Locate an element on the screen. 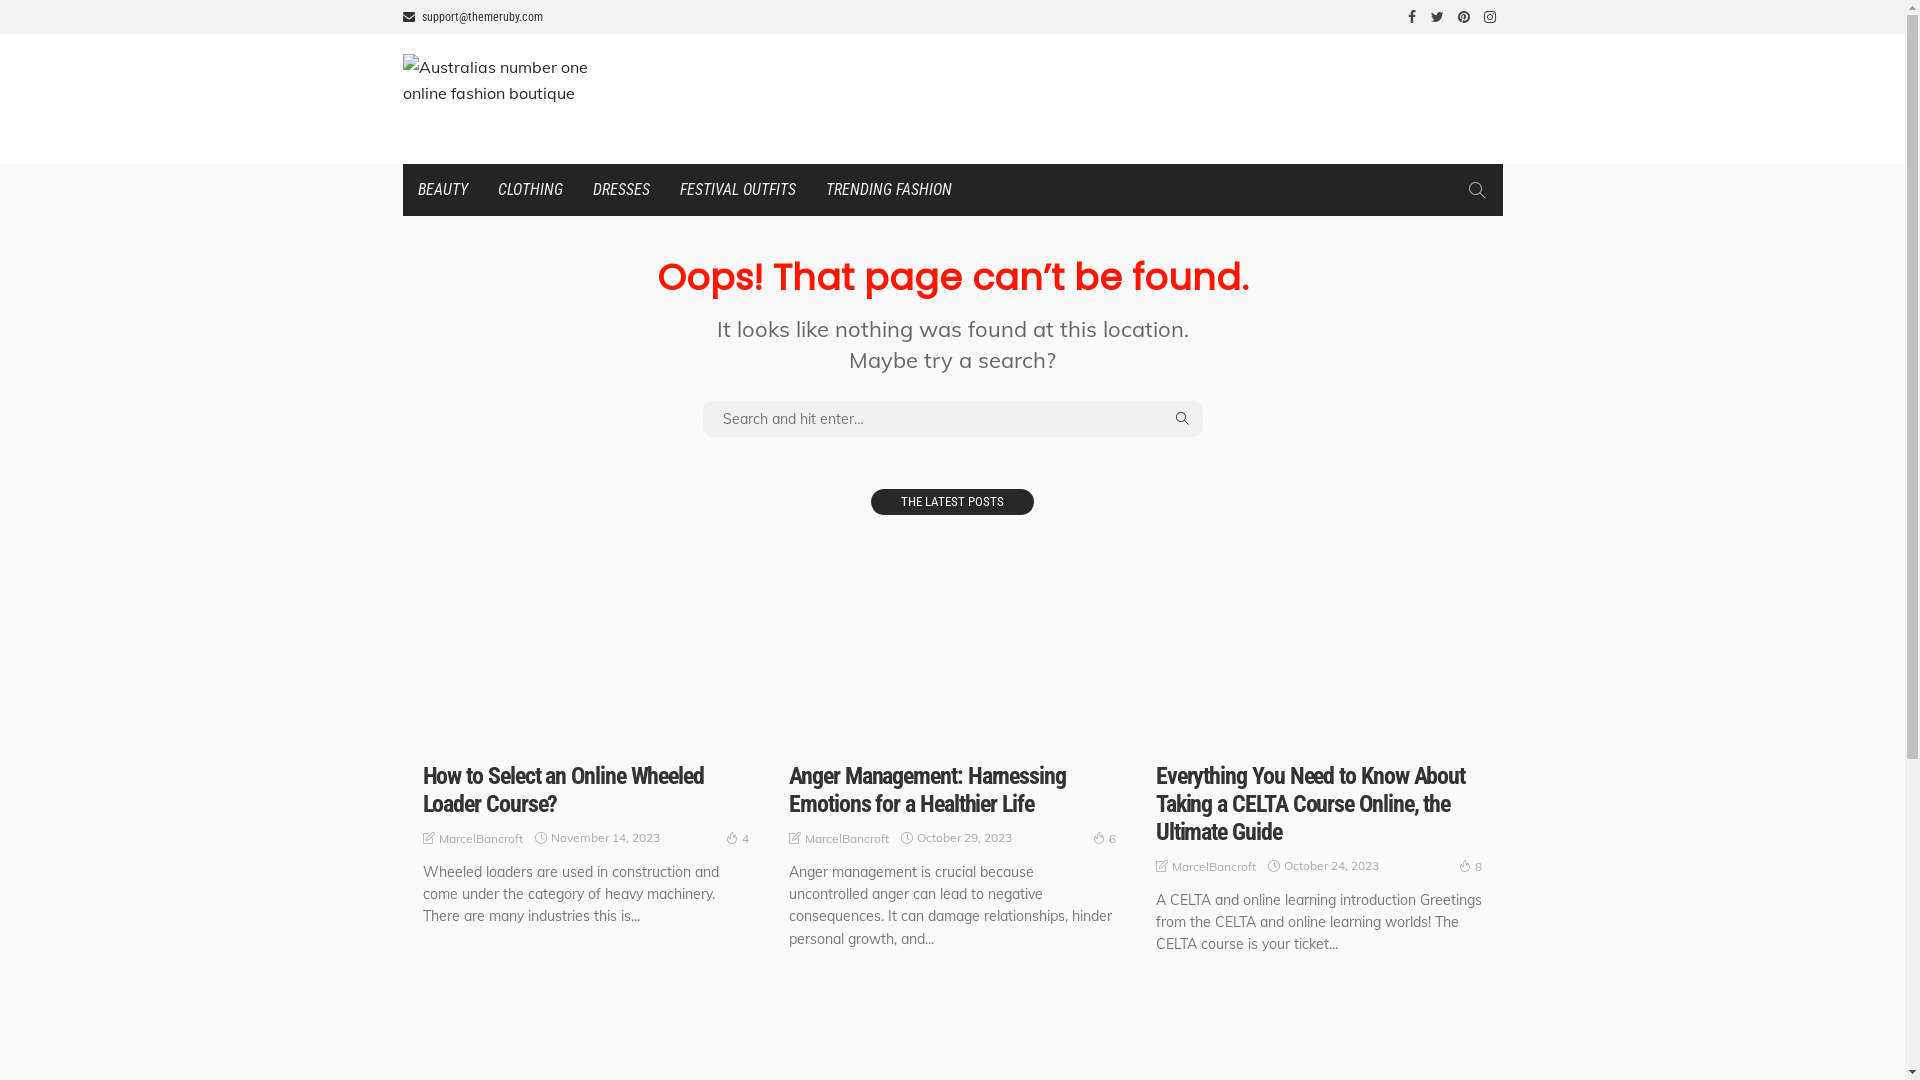  CLOTHING is located at coordinates (530, 190).